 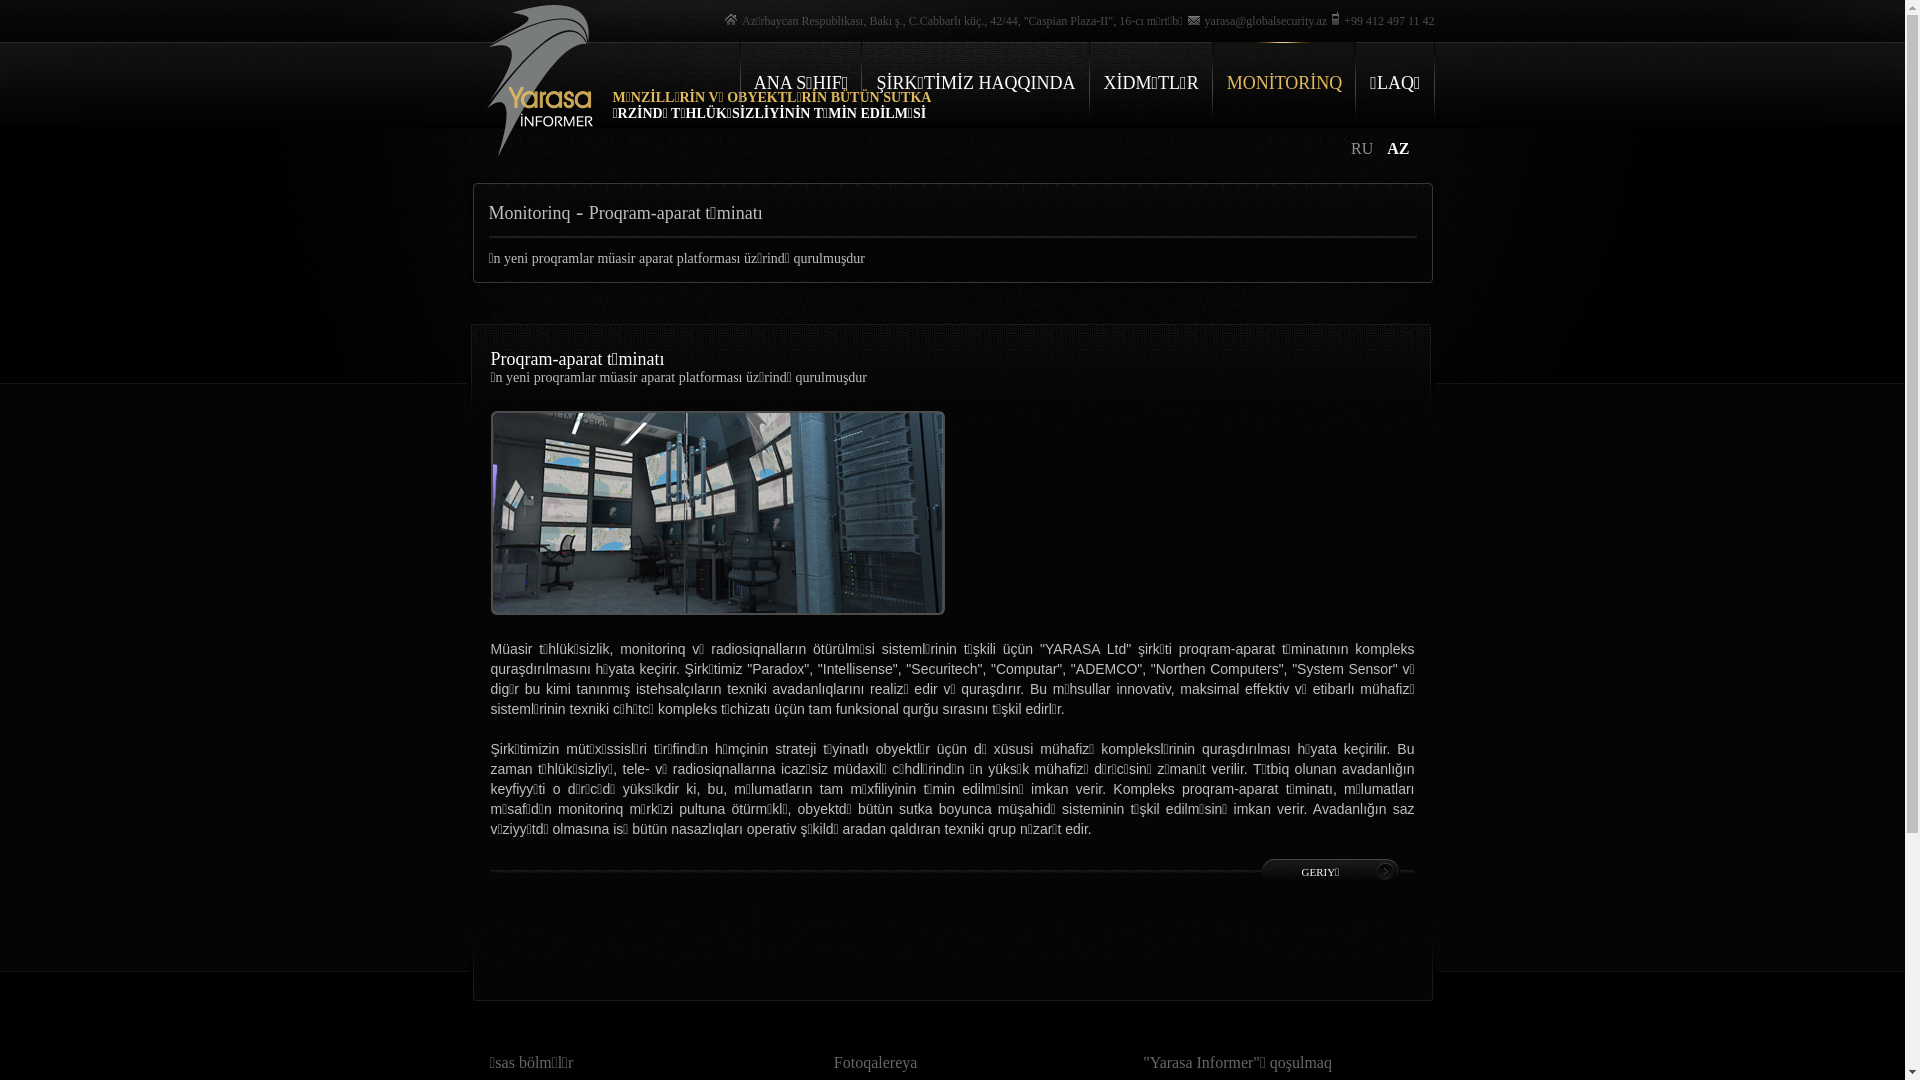 I want to click on AZ, so click(x=1398, y=148).